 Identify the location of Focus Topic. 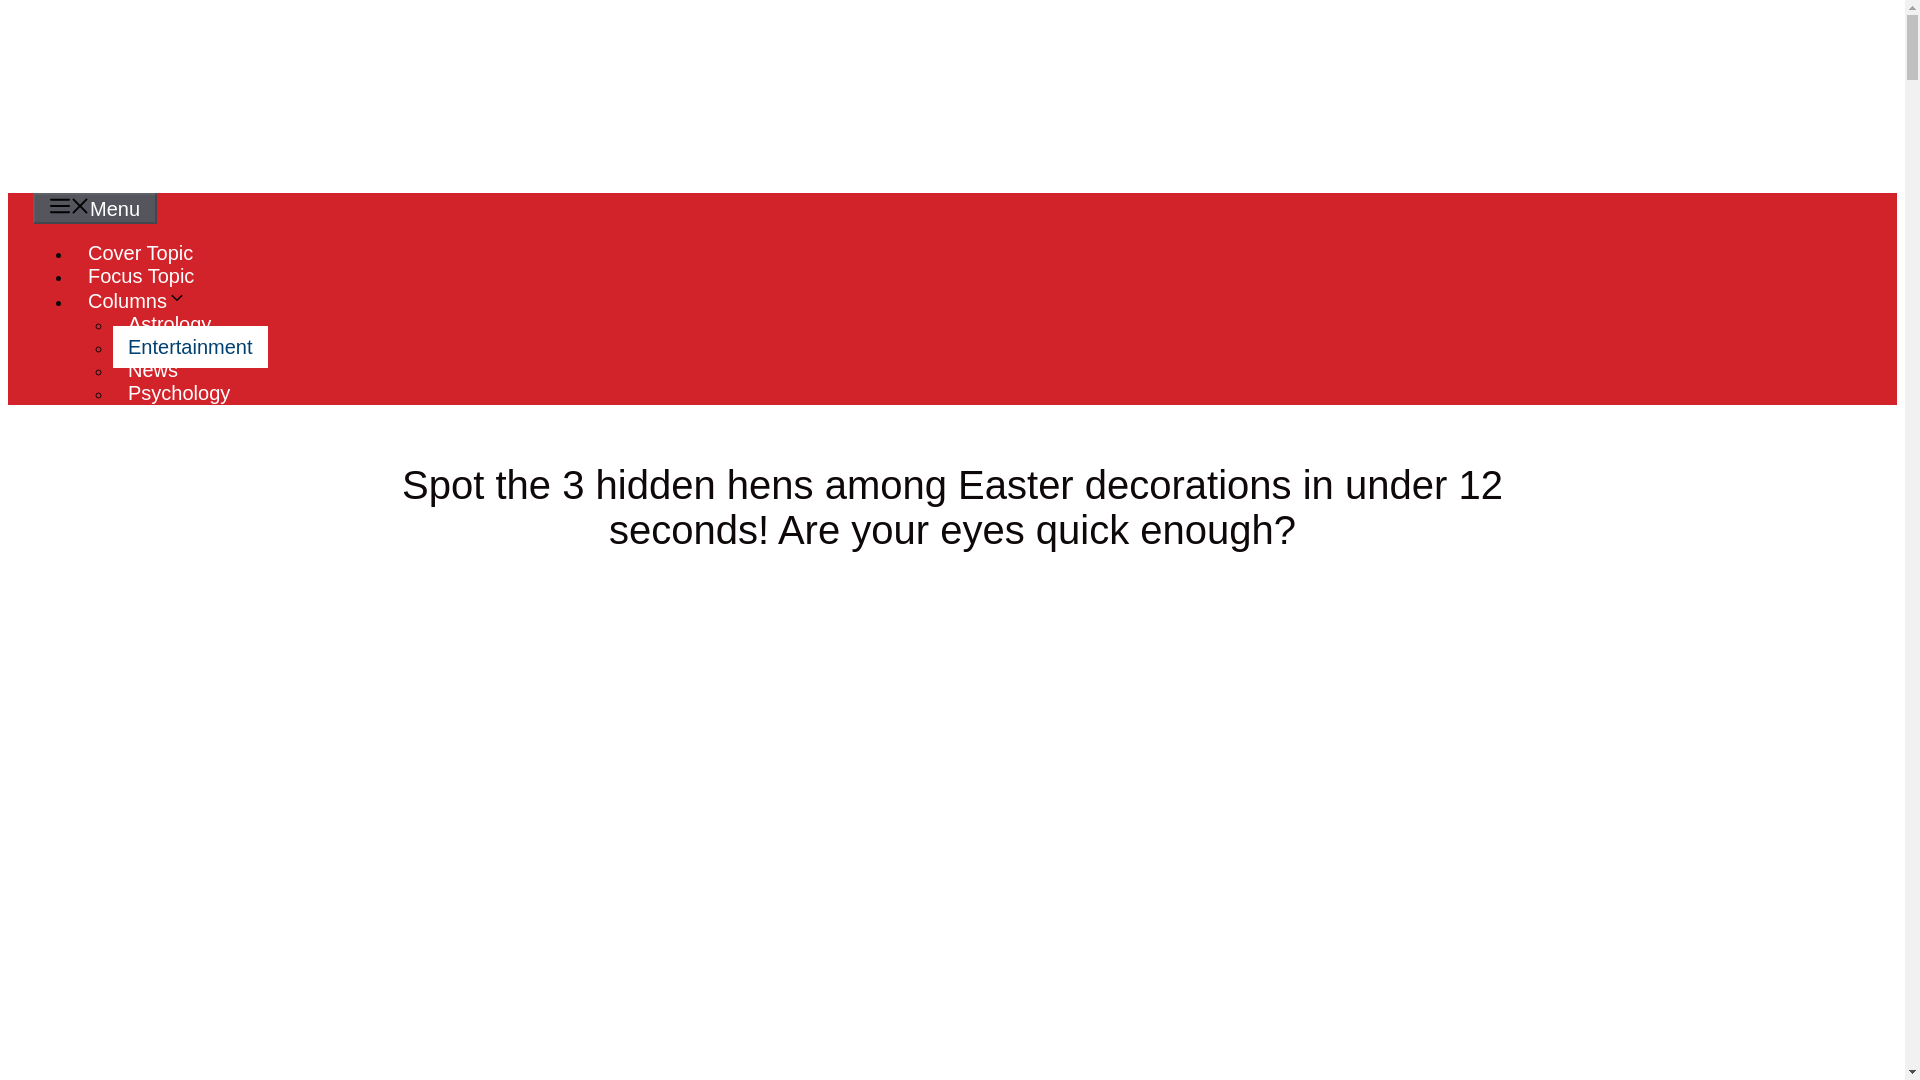
(140, 276).